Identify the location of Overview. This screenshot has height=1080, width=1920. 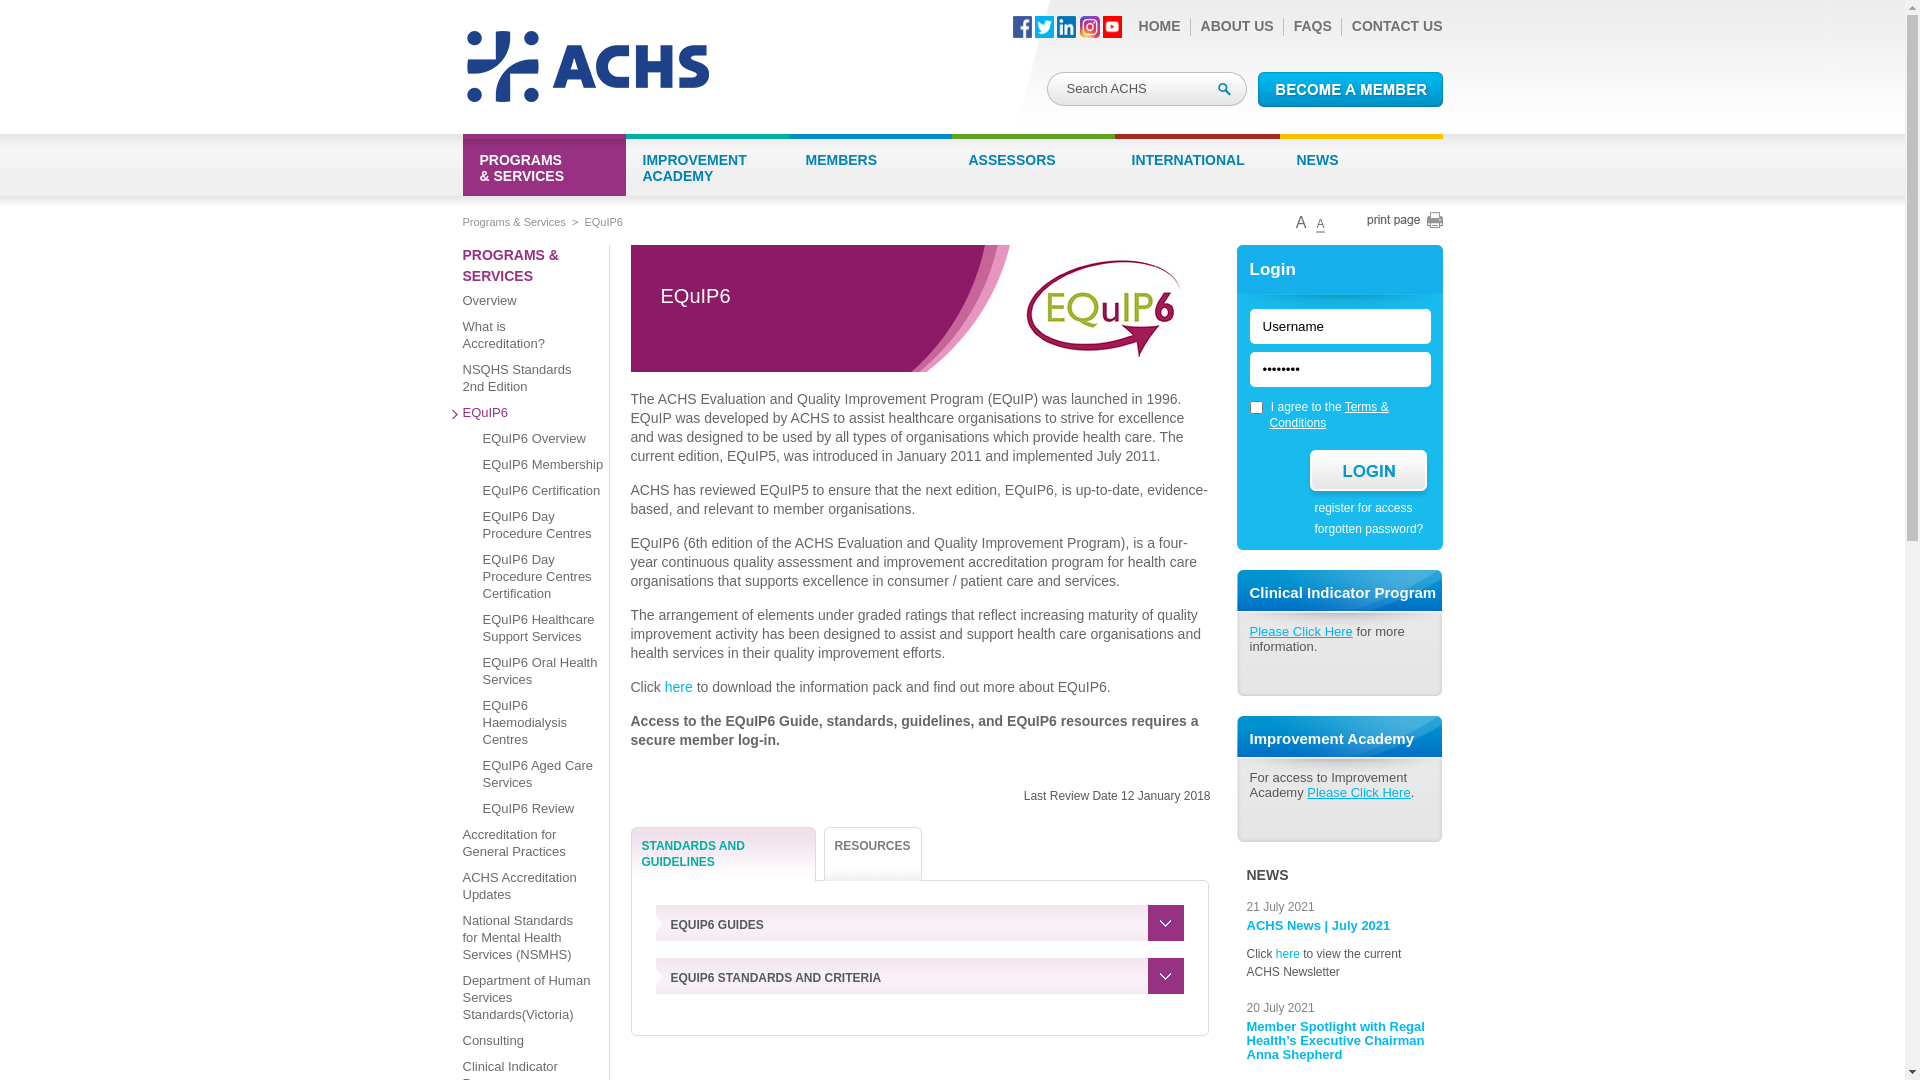
(522, 305).